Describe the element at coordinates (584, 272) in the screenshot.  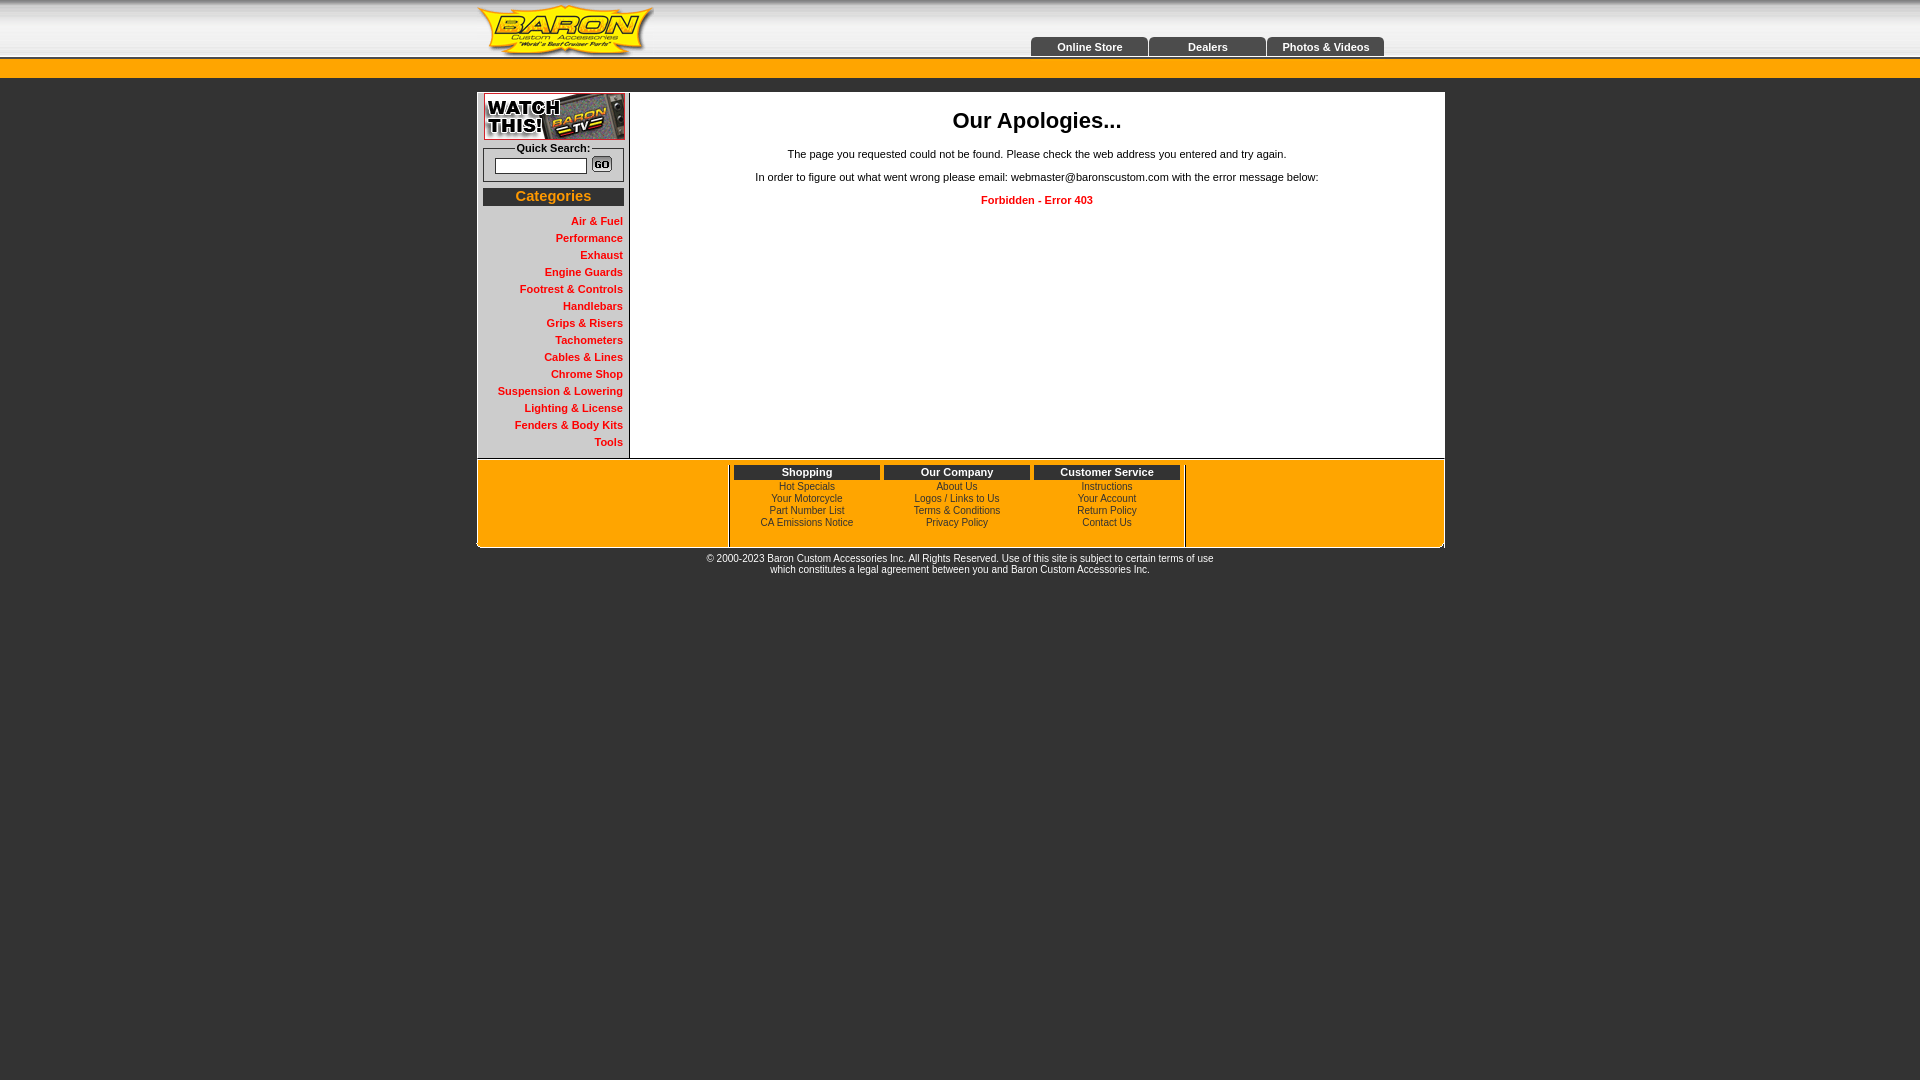
I see `Engine Guards` at that location.